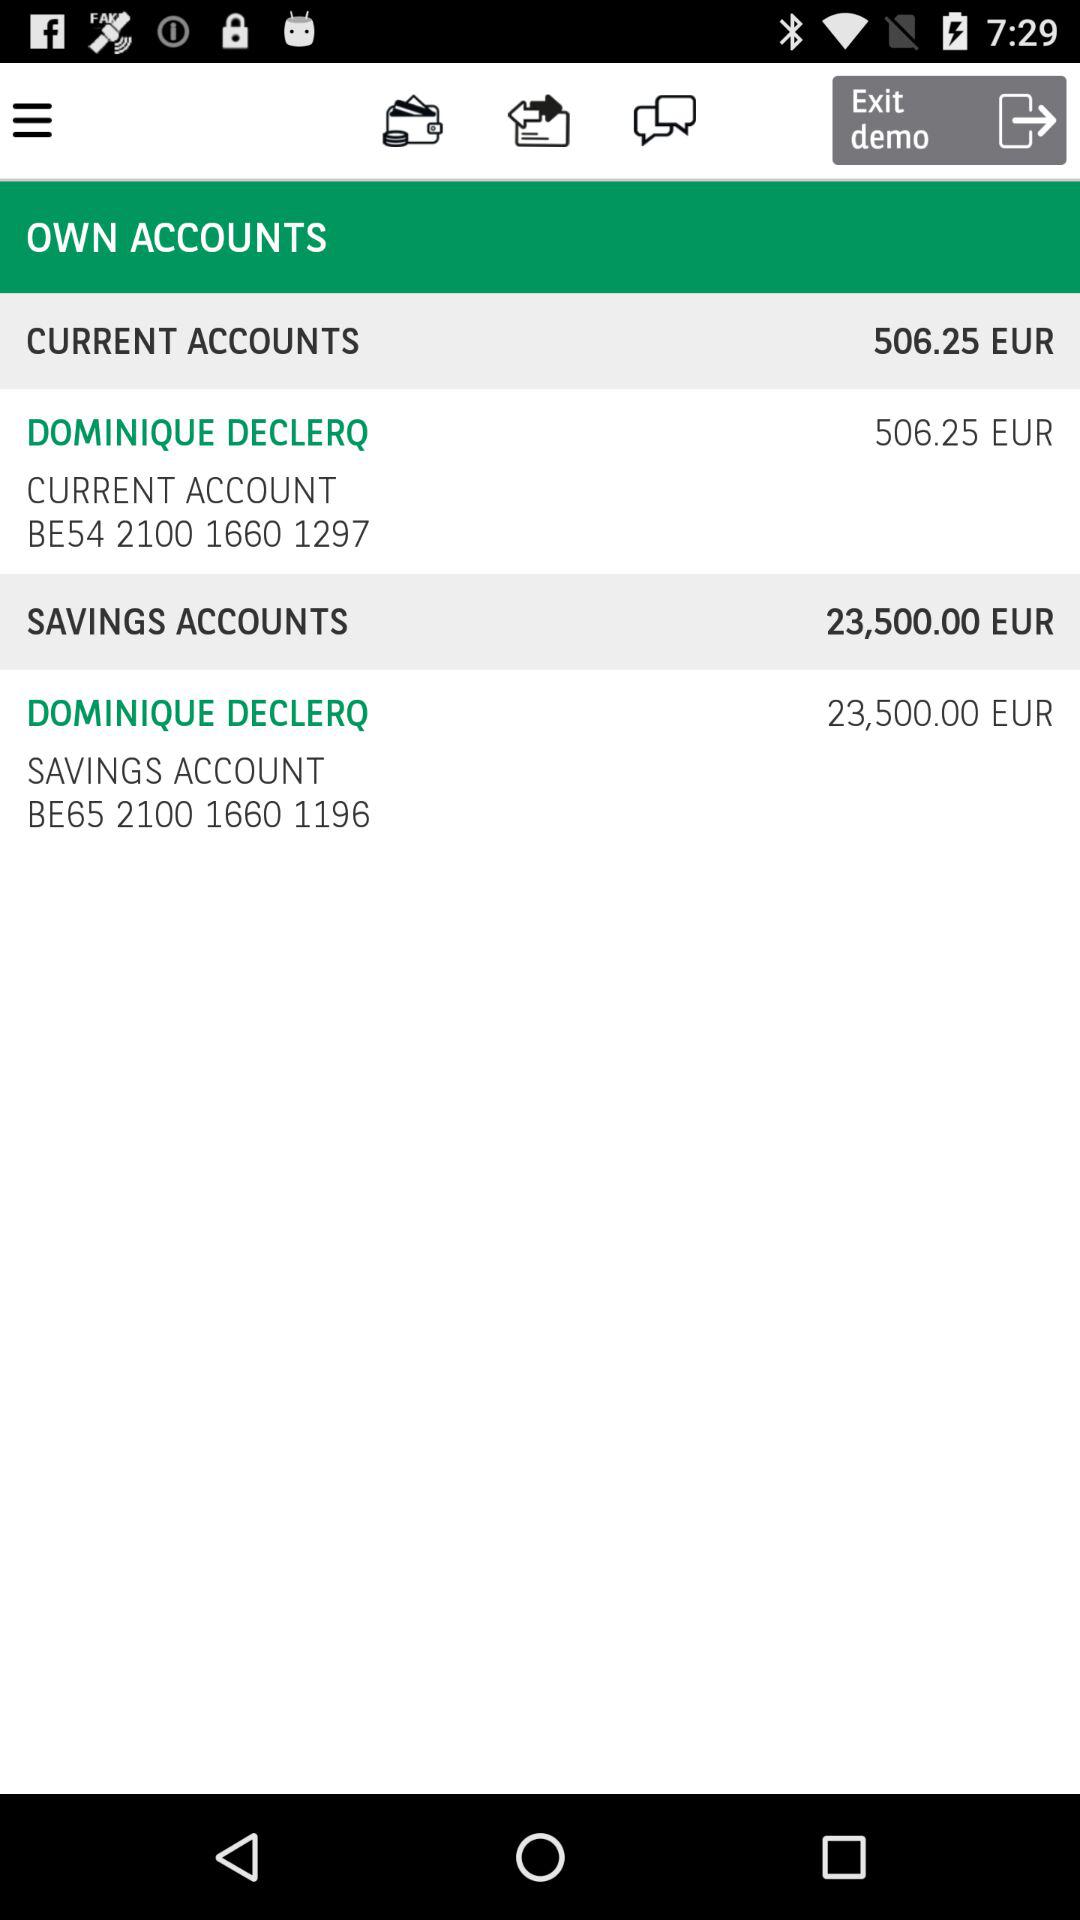 The width and height of the screenshot is (1080, 1920). I want to click on choose icon next to the 506.25 eur, so click(181, 490).